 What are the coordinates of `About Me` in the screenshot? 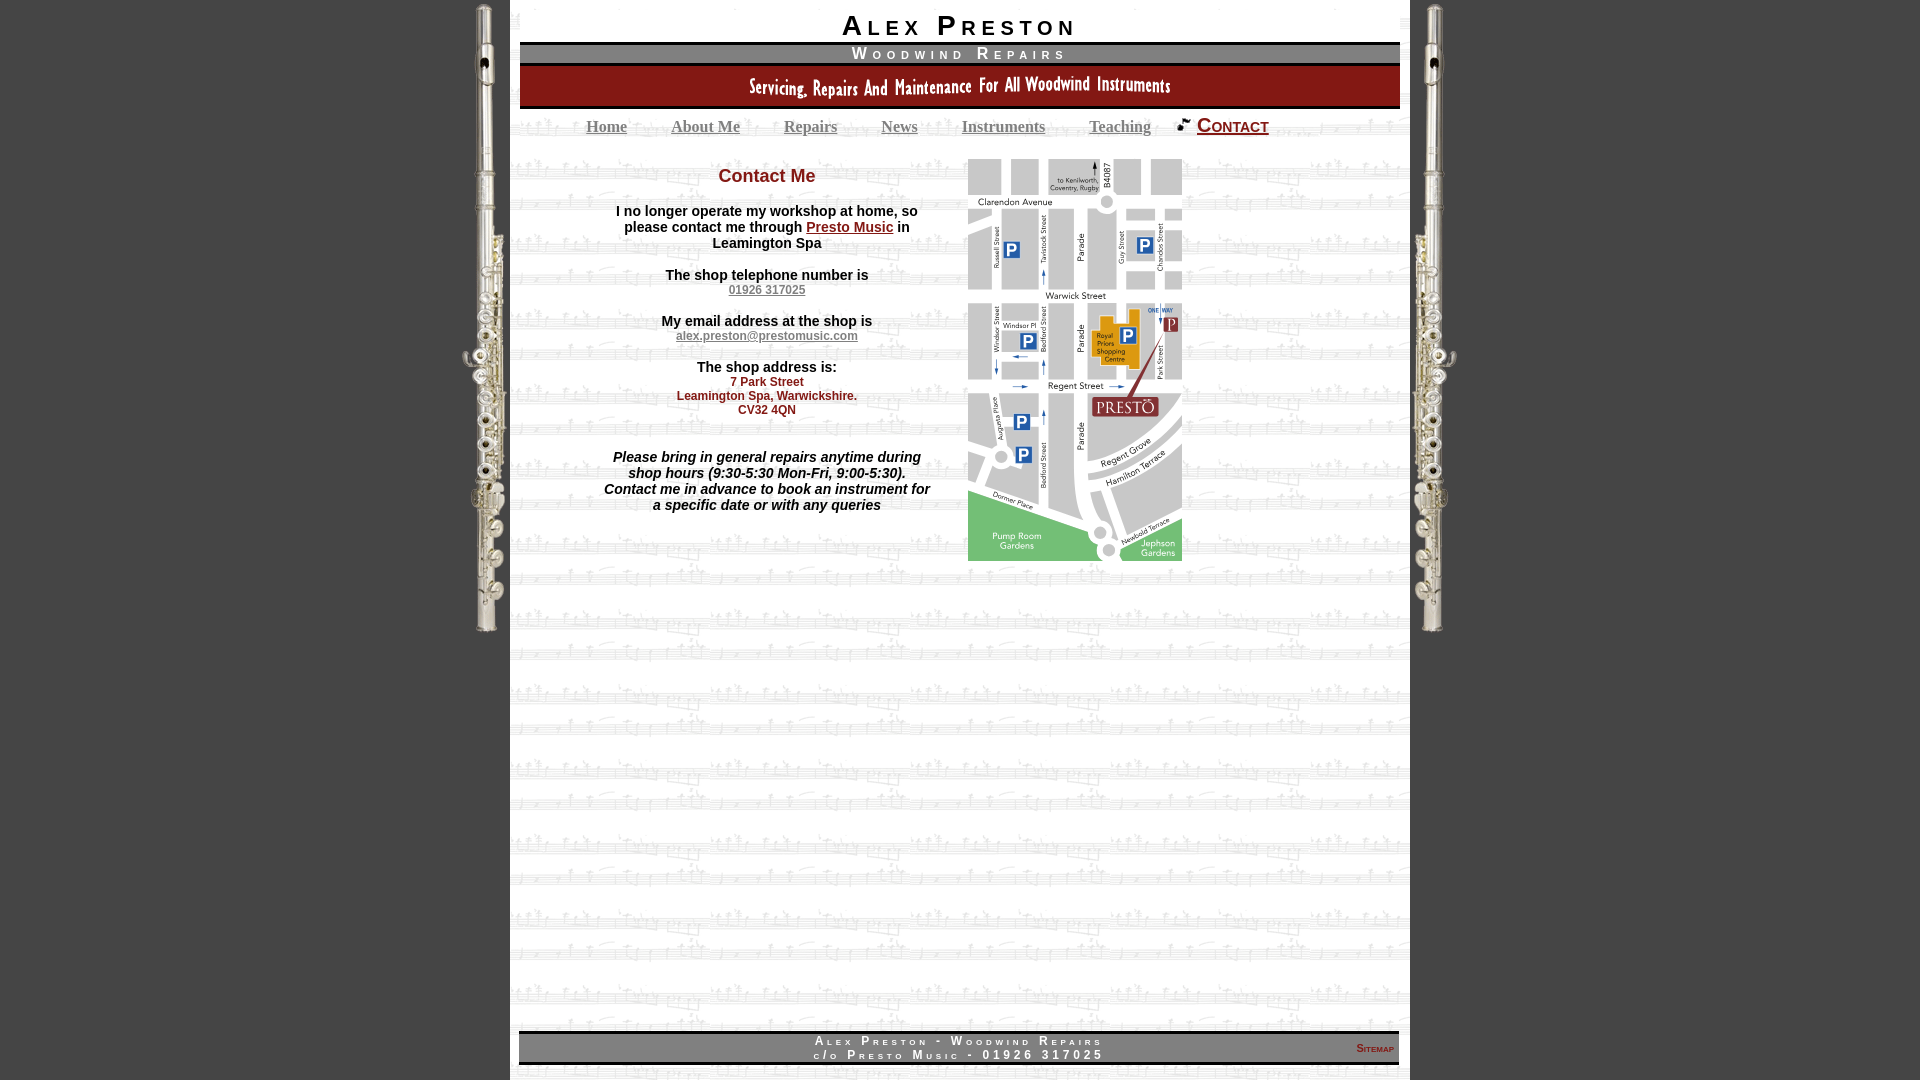 It's located at (705, 126).